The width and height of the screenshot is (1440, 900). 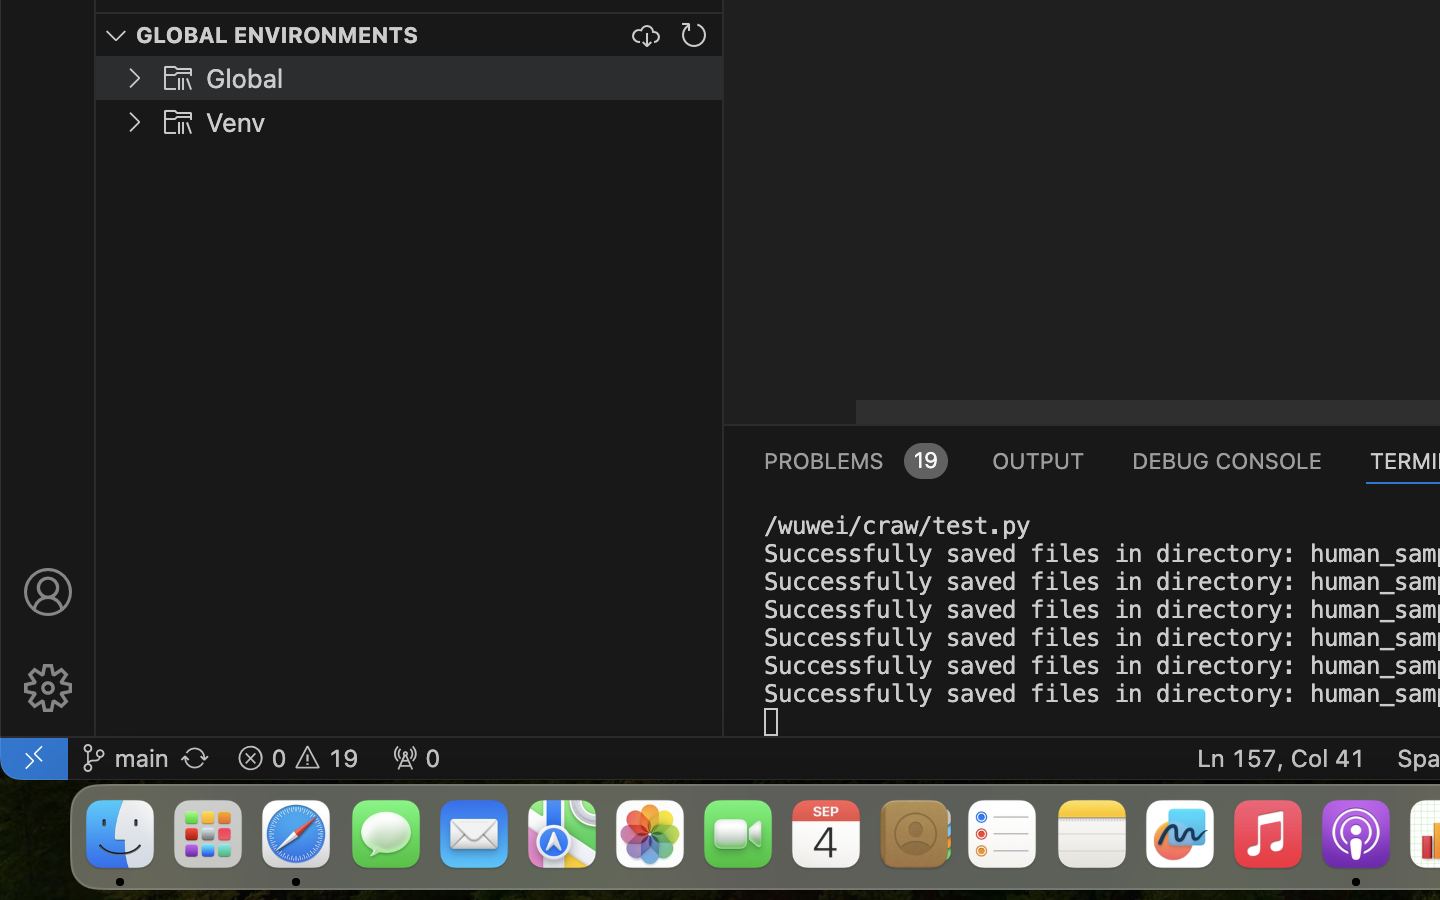 I want to click on main , so click(x=125, y=758).